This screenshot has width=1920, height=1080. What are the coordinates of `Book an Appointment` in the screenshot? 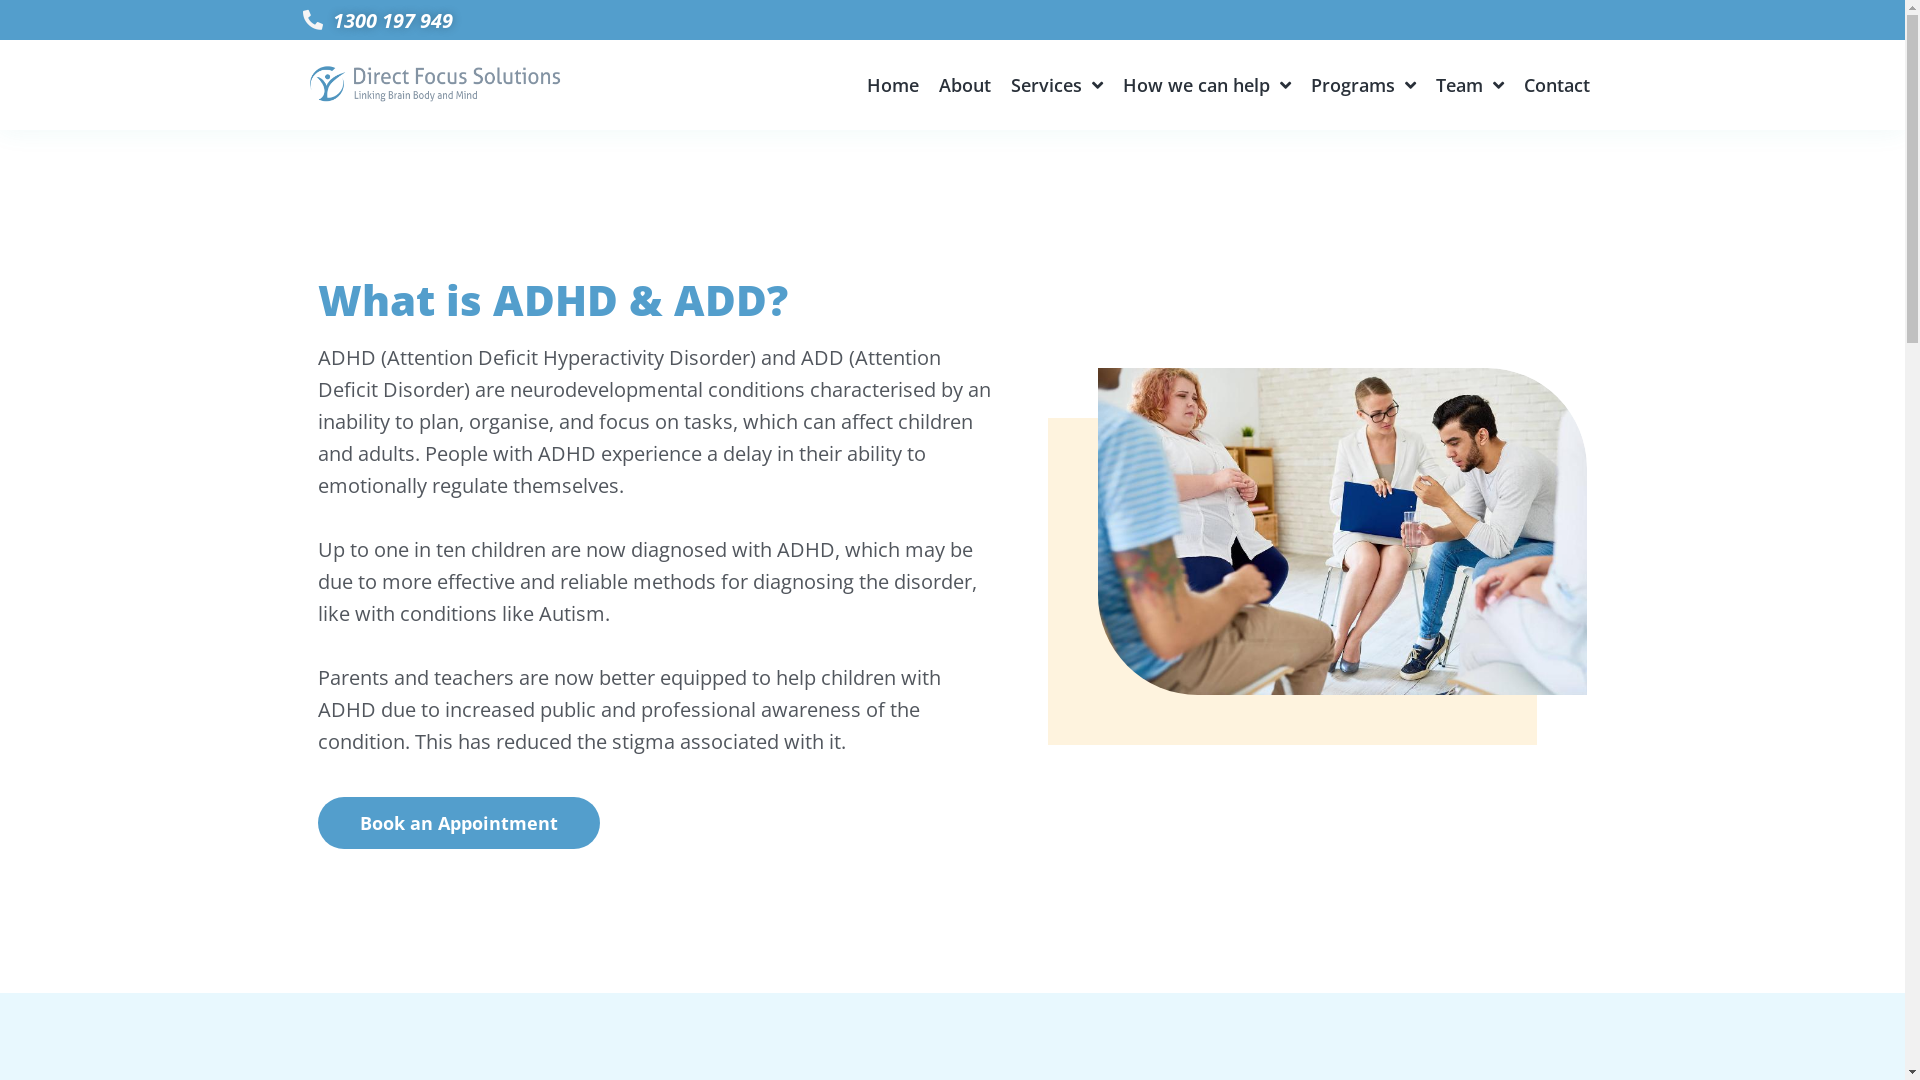 It's located at (459, 823).